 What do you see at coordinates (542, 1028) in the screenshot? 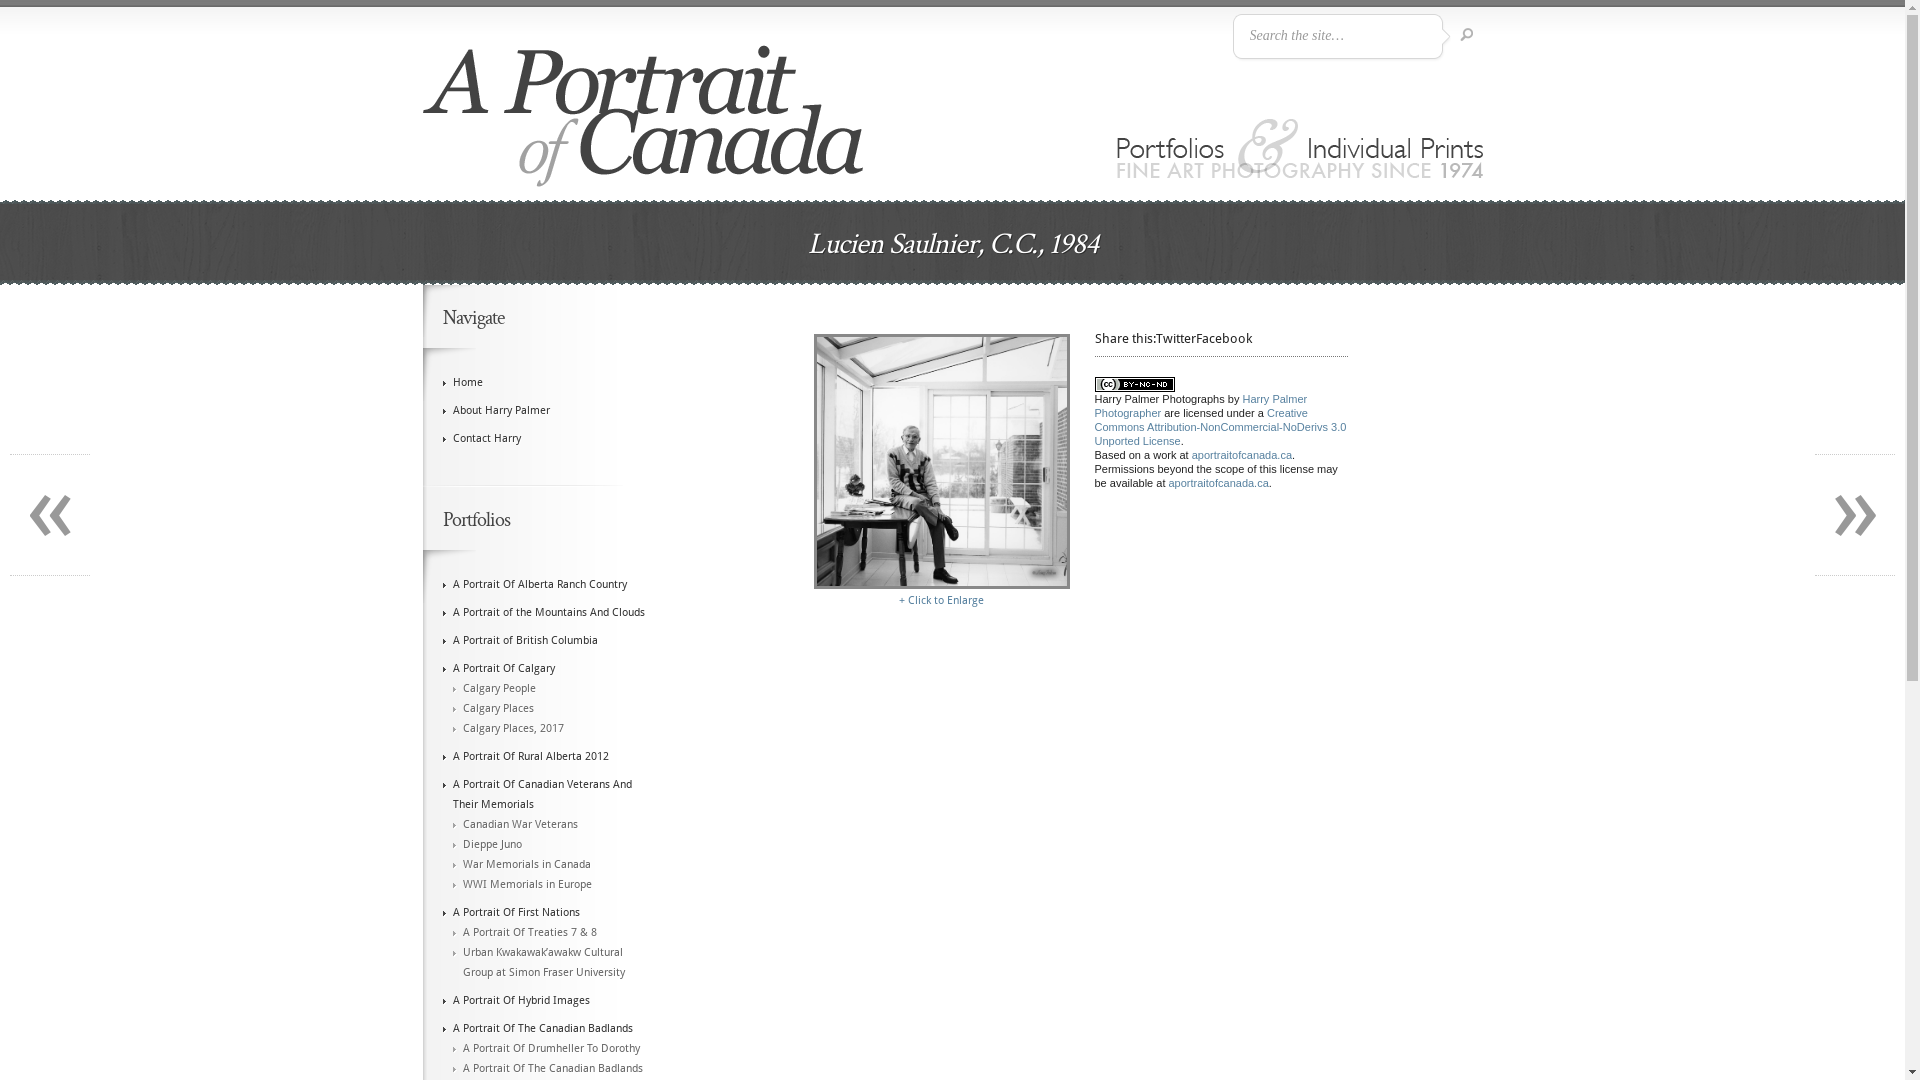
I see `A Portrait Of The Canadian Badlands` at bounding box center [542, 1028].